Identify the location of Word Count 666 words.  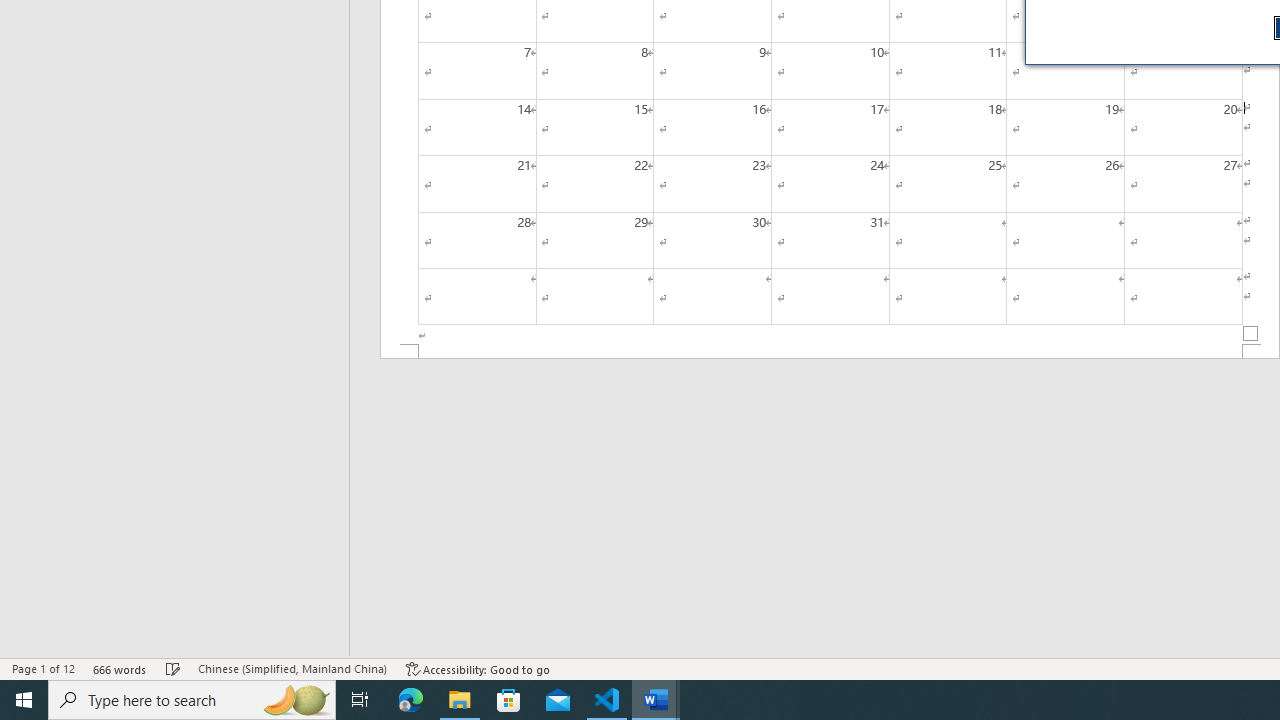
(120, 668).